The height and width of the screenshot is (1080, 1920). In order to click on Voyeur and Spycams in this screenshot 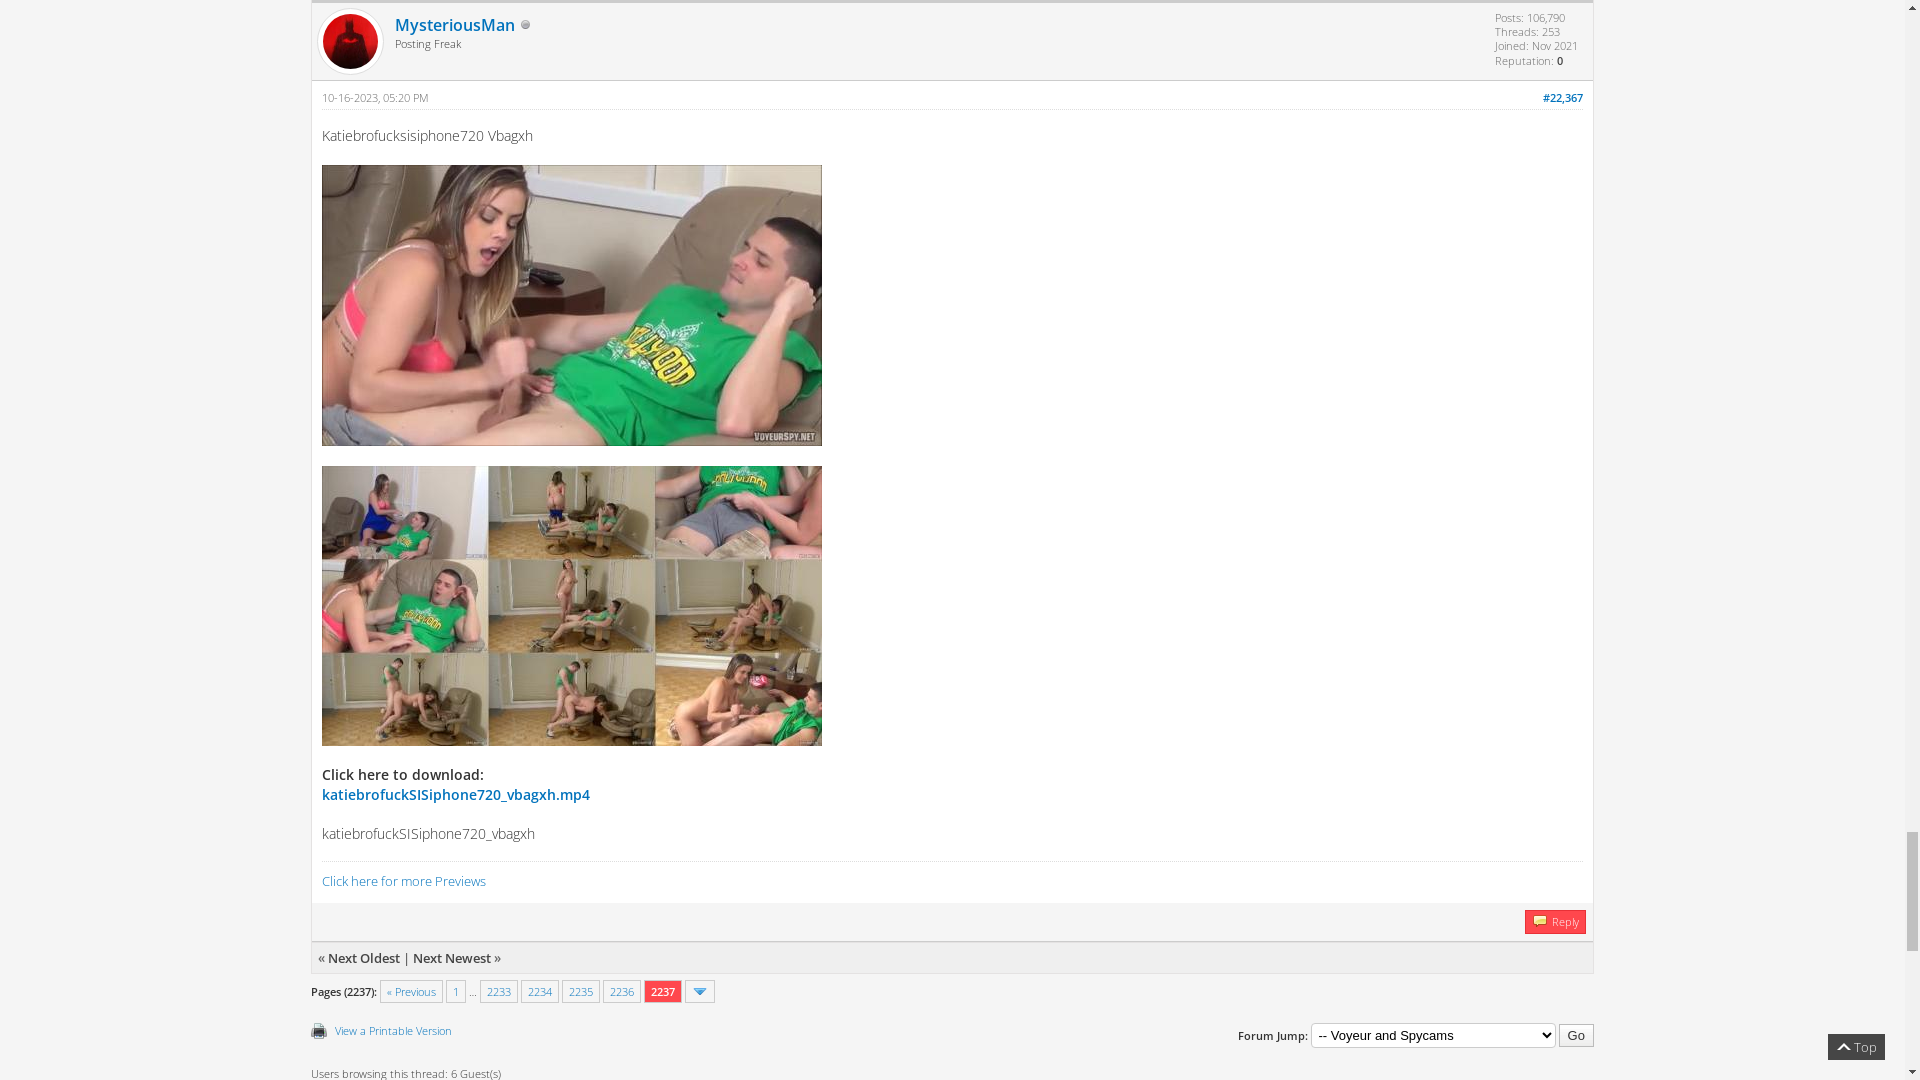, I will do `click(353, 1064)`.